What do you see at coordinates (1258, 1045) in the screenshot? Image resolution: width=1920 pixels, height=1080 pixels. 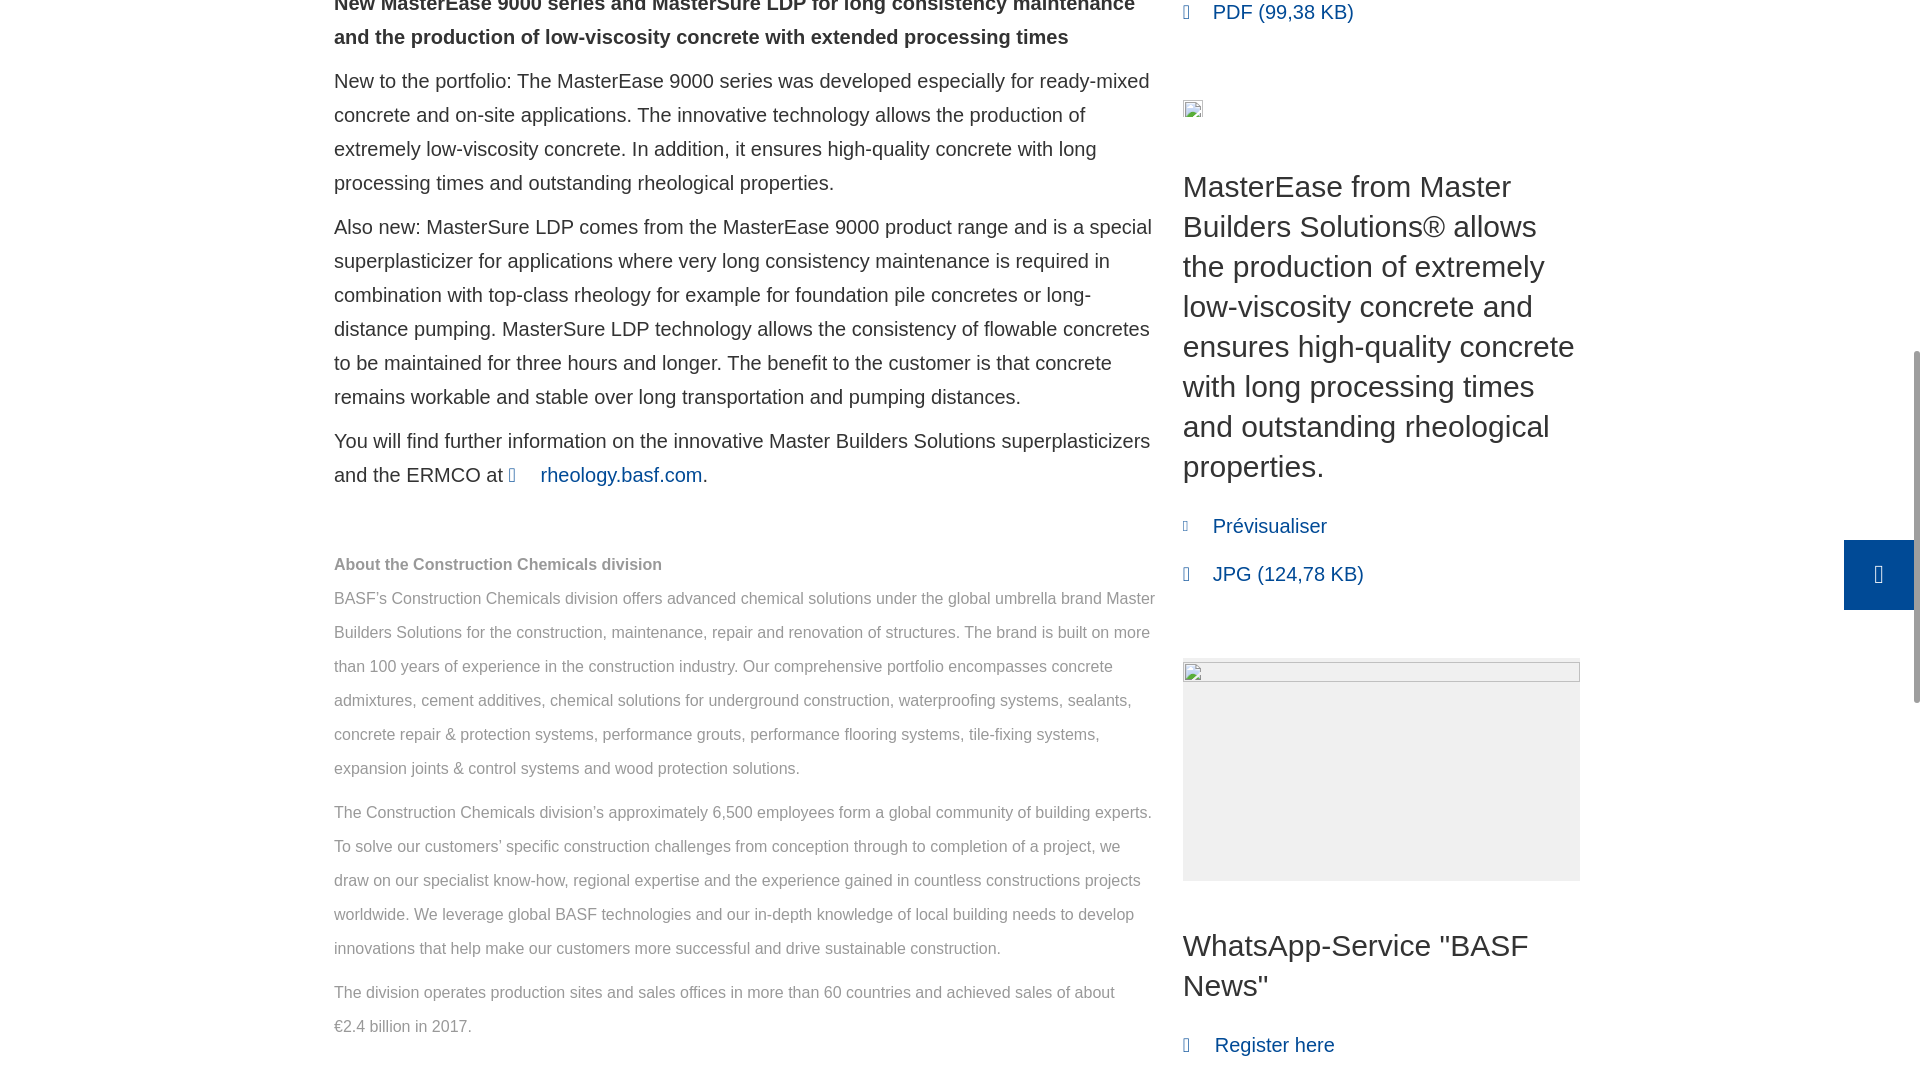 I see `Register here` at bounding box center [1258, 1045].